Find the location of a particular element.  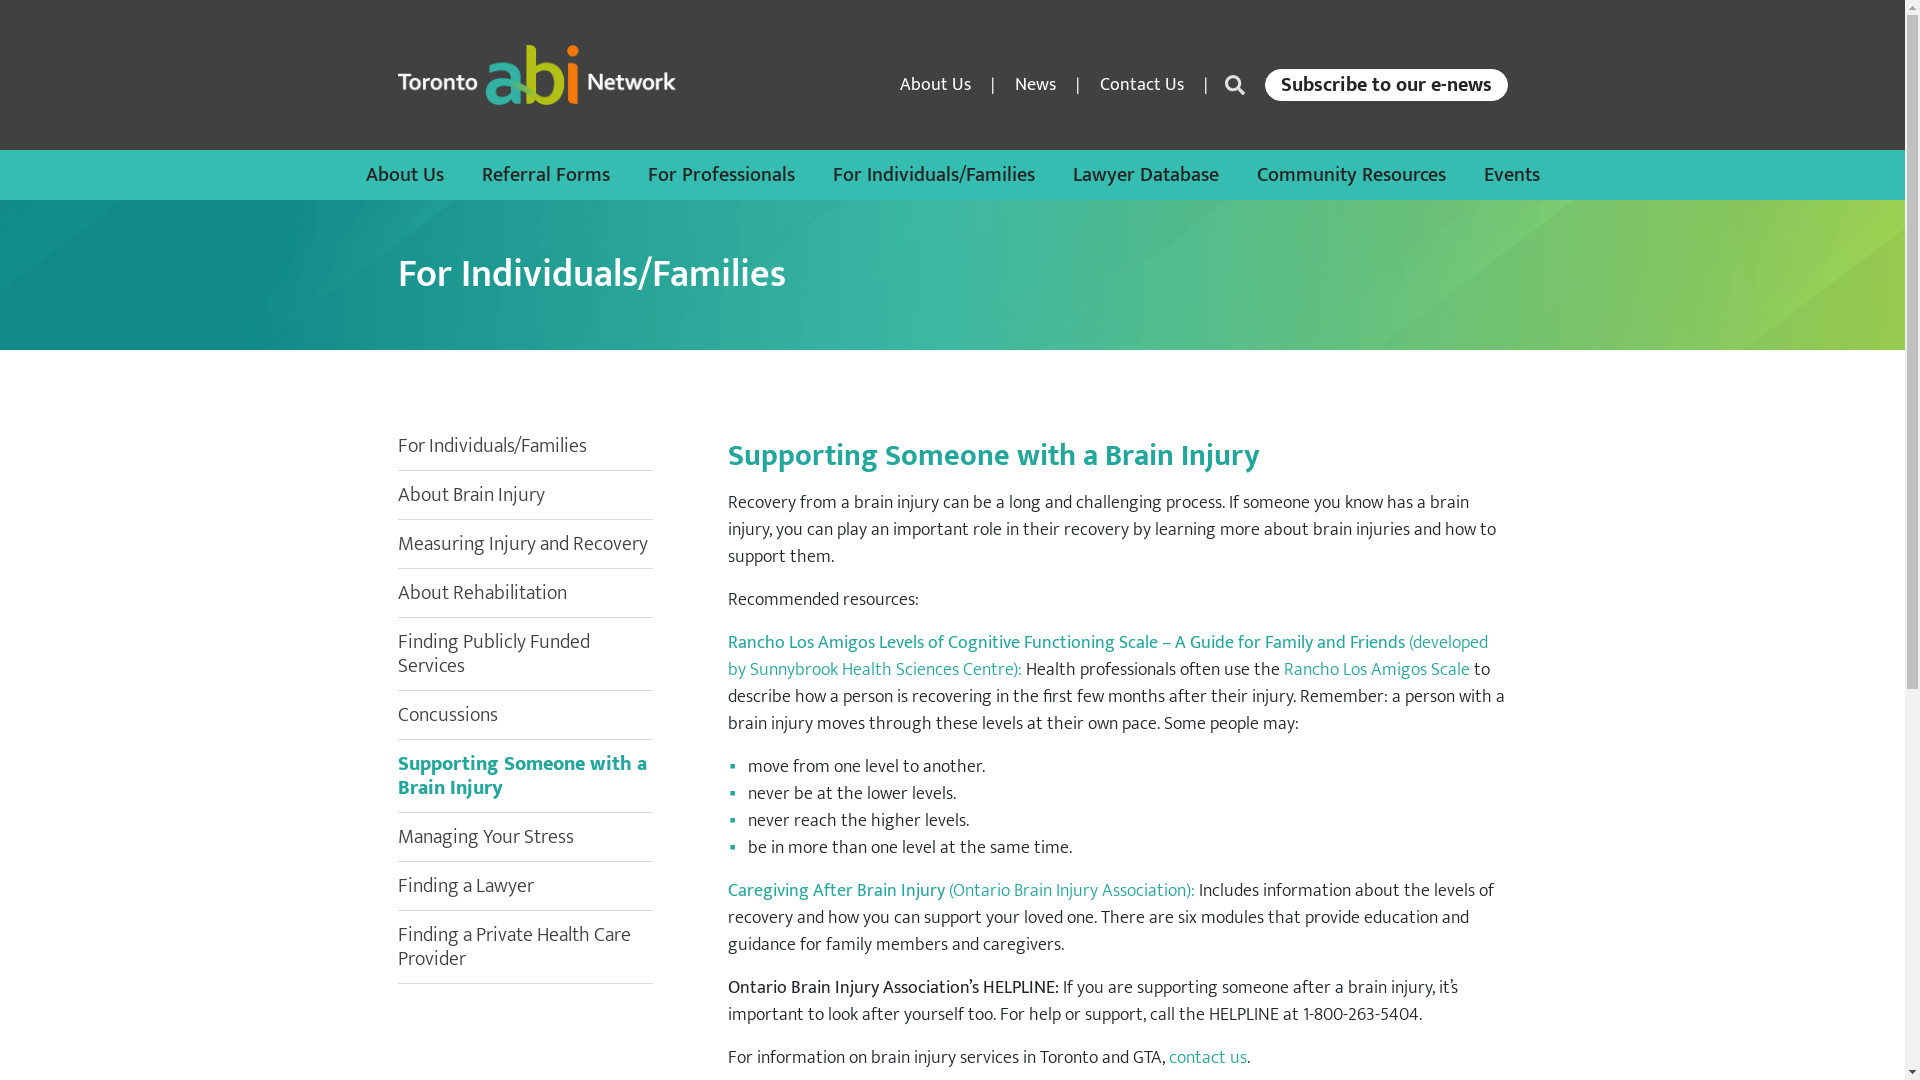

Rancho Los Amigos Scale is located at coordinates (1377, 670).